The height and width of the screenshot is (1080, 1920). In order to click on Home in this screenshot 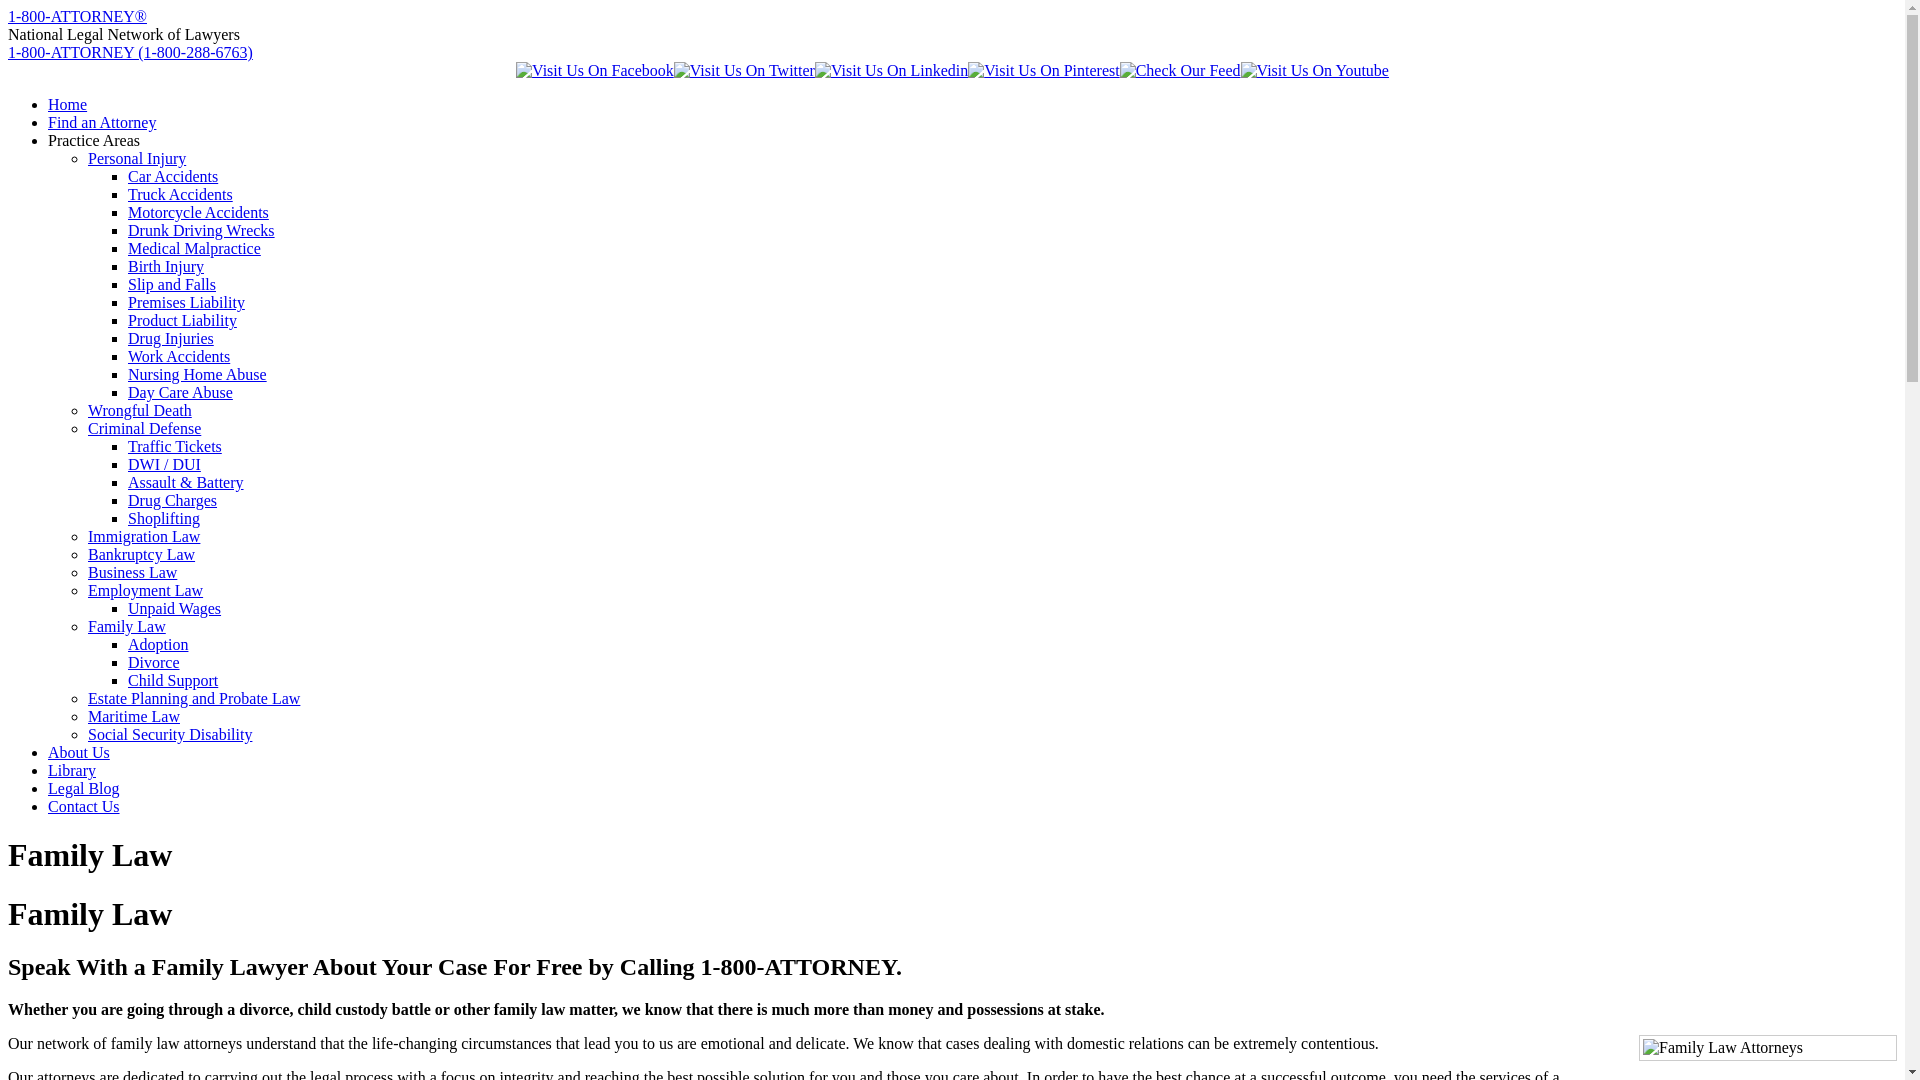, I will do `click(68, 104)`.